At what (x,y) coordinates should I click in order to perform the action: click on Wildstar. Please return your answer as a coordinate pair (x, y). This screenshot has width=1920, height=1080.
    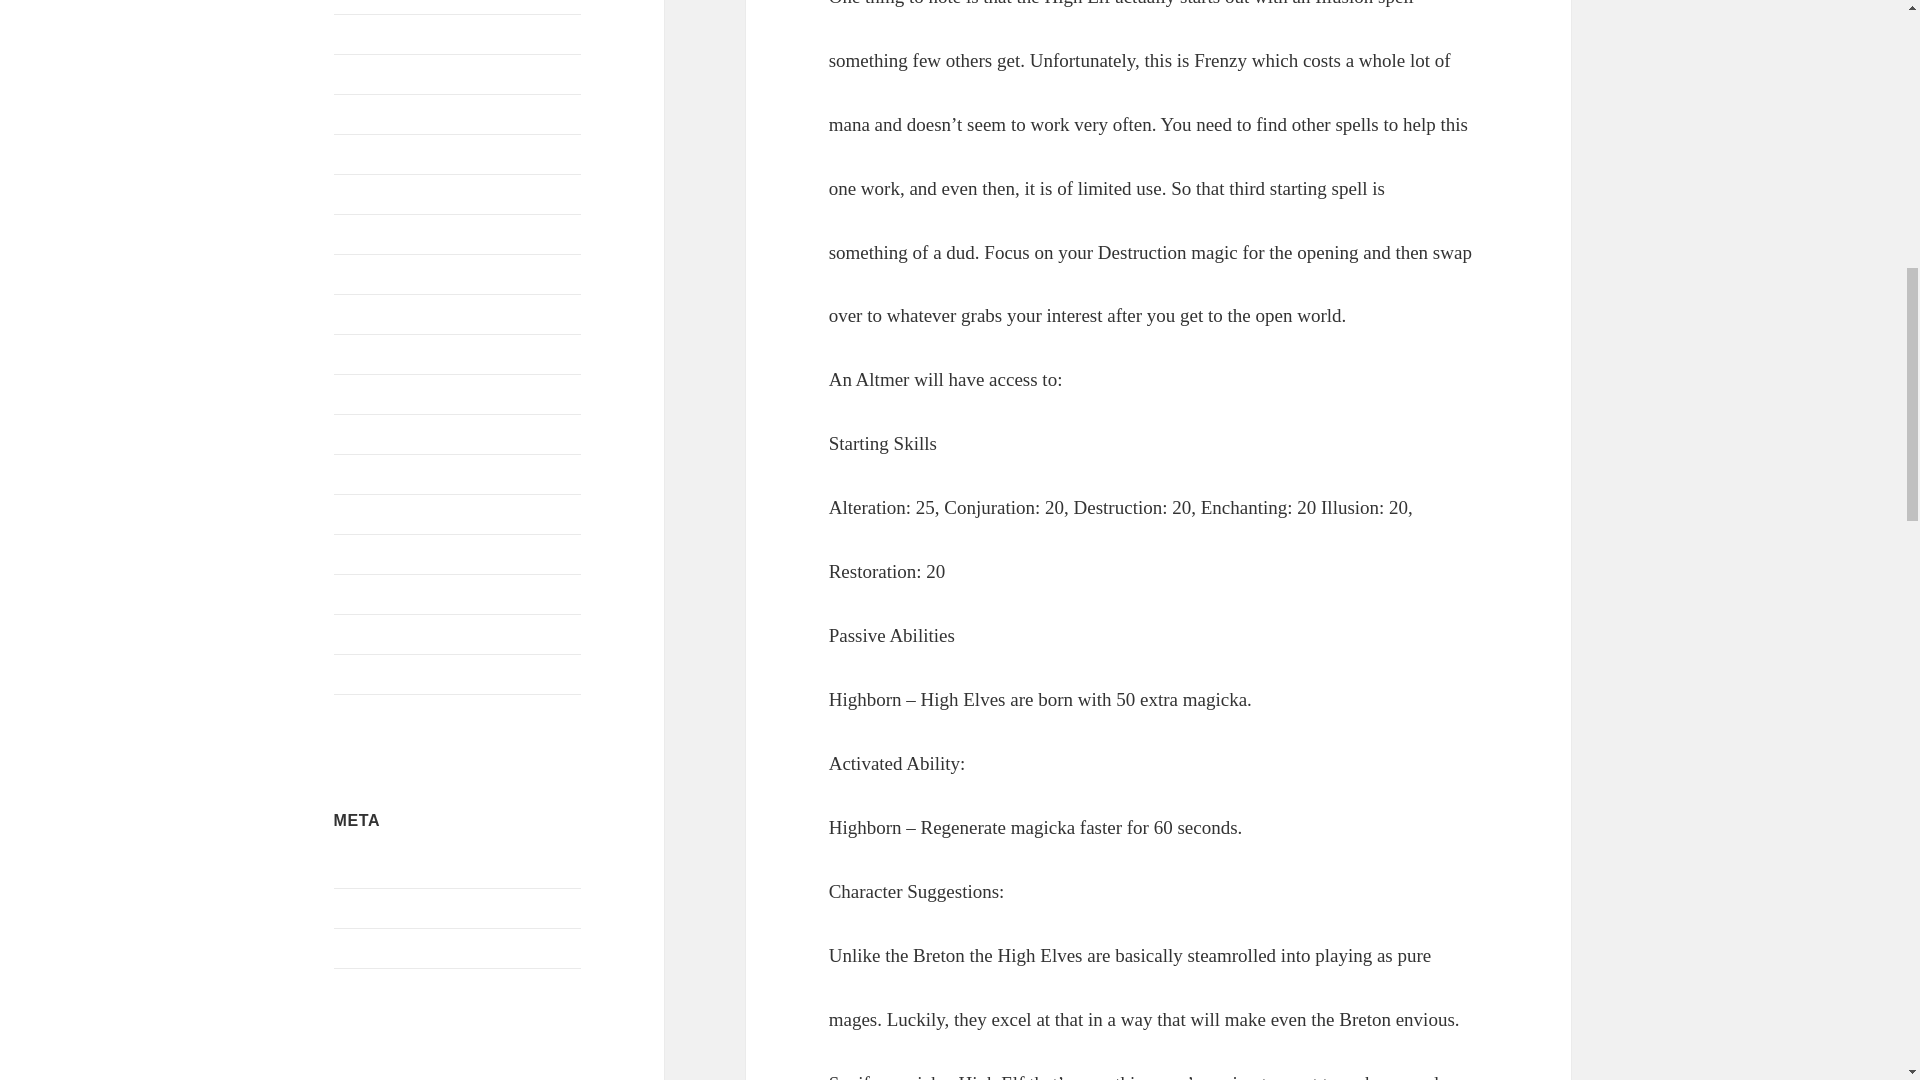
    Looking at the image, I should click on (360, 673).